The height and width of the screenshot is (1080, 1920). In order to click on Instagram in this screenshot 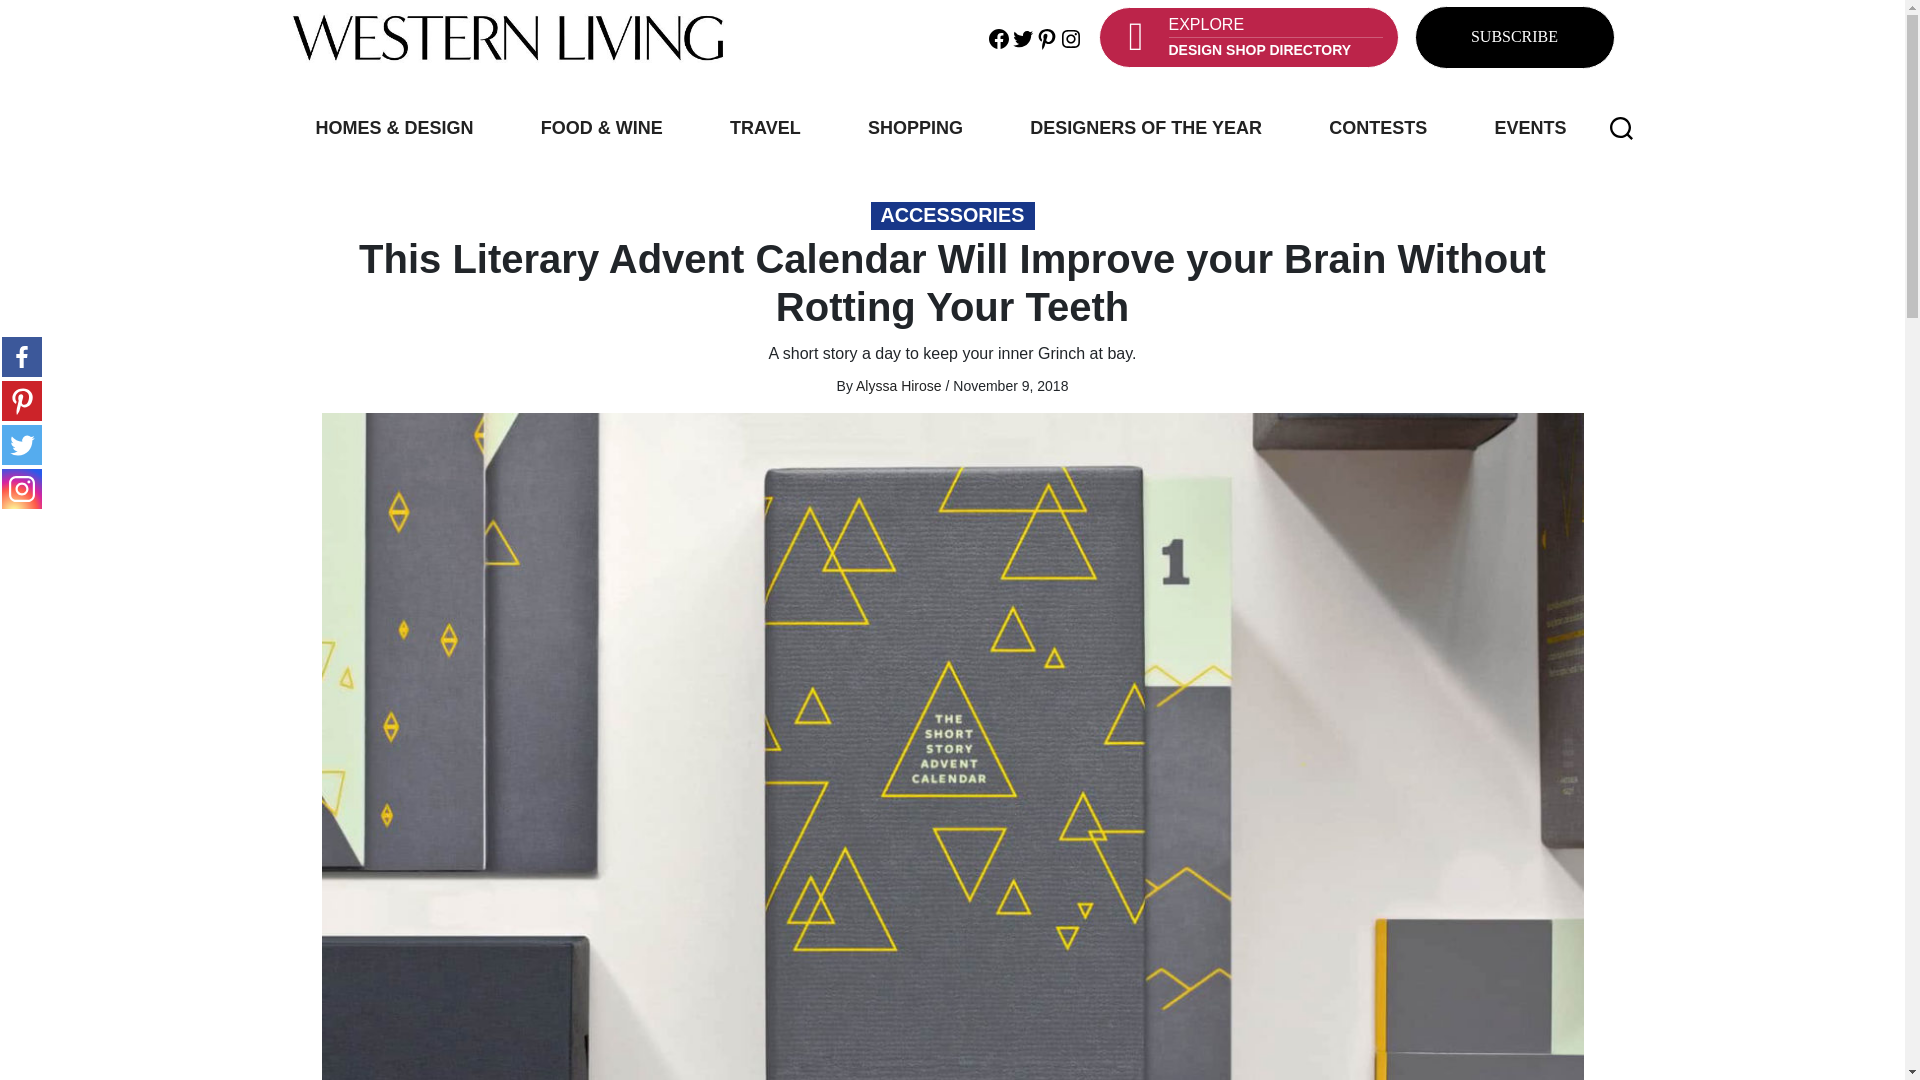, I will do `click(1046, 36)`.